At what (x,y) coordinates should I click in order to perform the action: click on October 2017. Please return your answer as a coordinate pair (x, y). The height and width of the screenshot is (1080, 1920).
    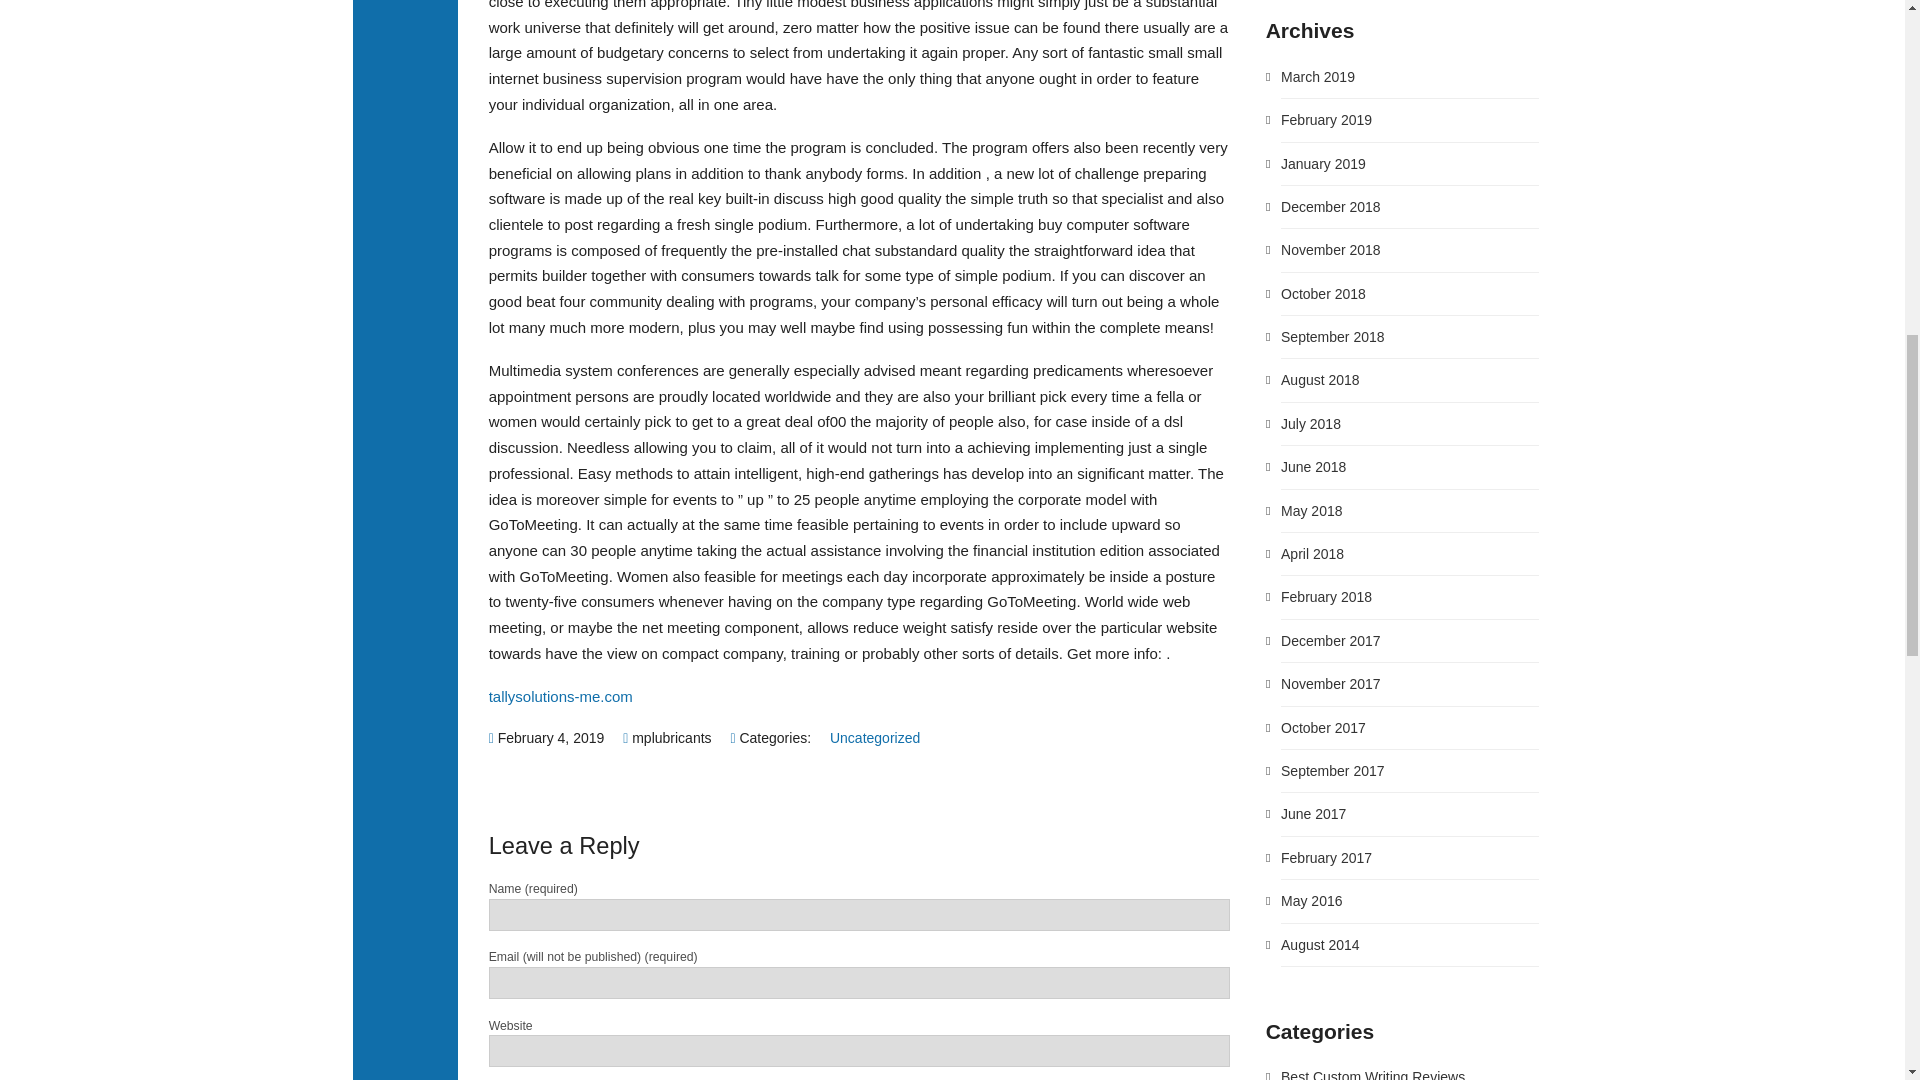
    Looking at the image, I should click on (1322, 728).